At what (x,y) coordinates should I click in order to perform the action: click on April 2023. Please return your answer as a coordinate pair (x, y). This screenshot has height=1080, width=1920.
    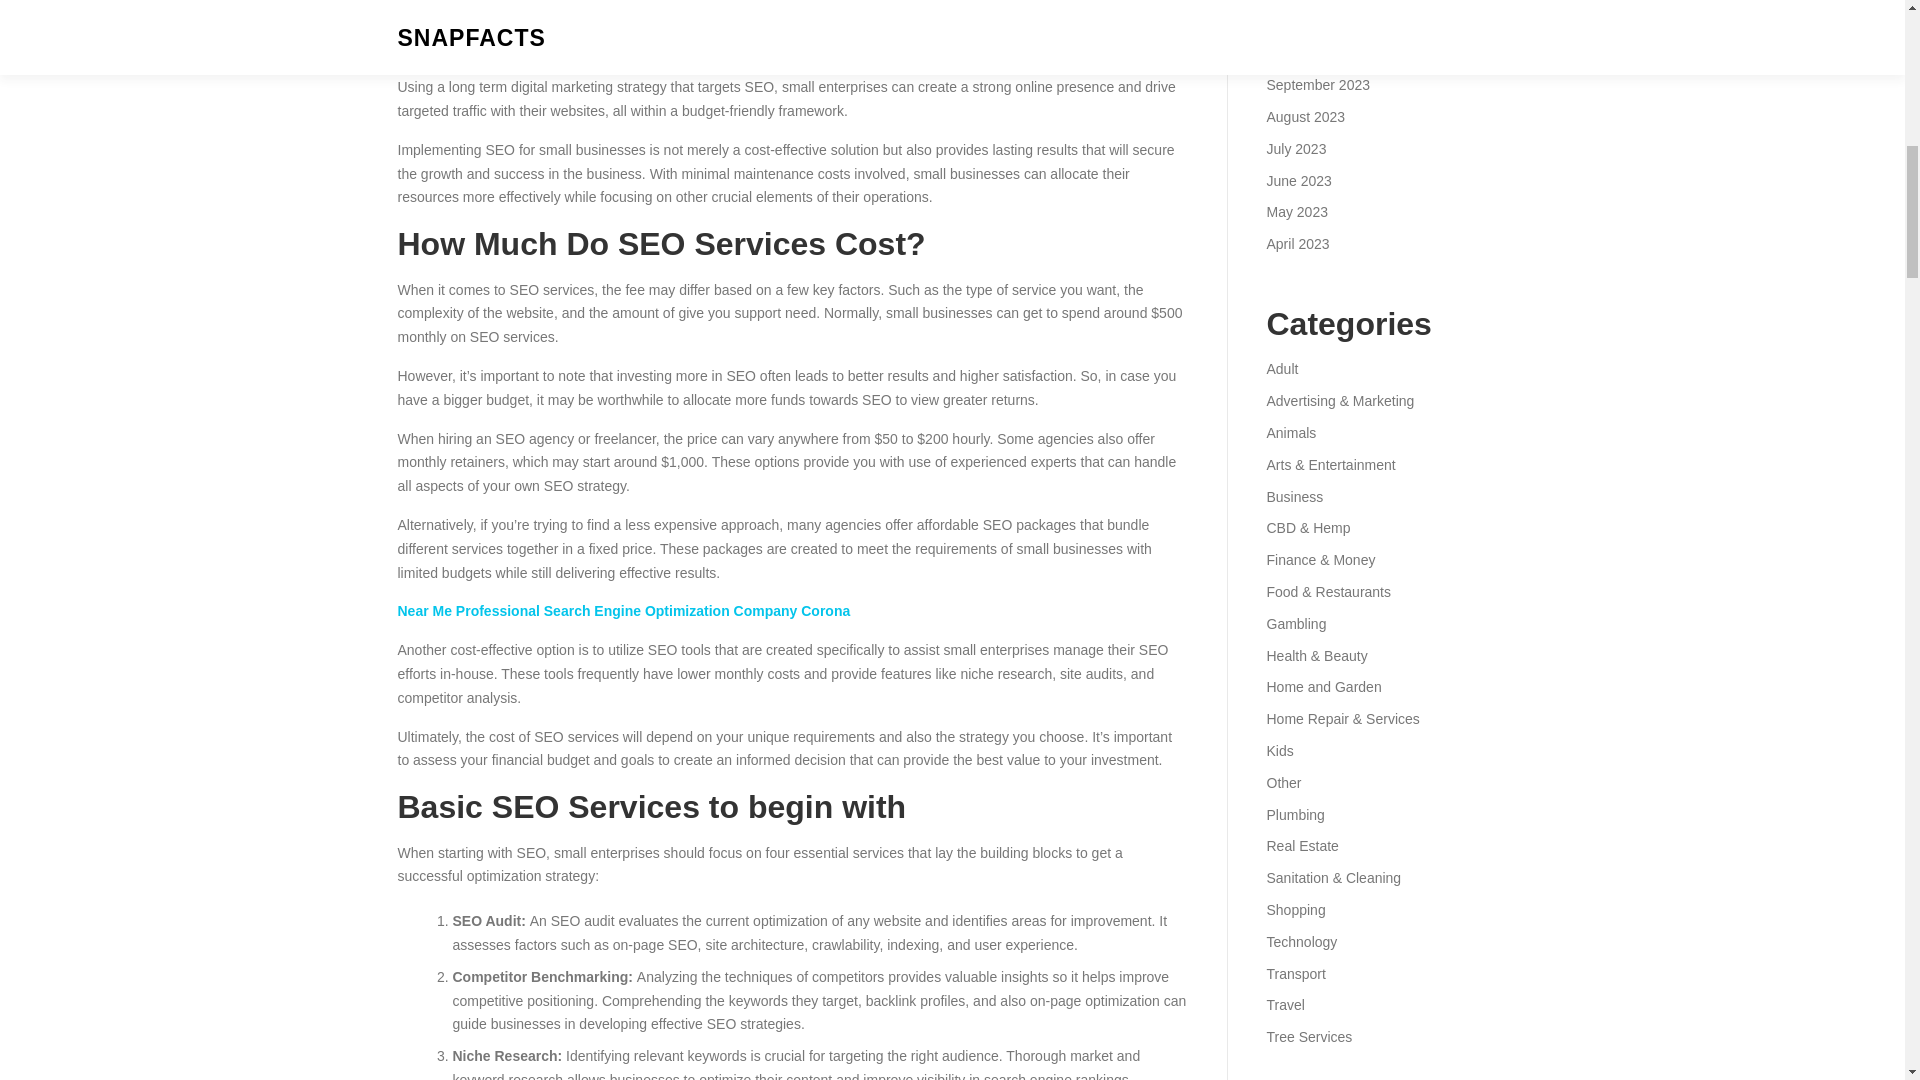
    Looking at the image, I should click on (1296, 244).